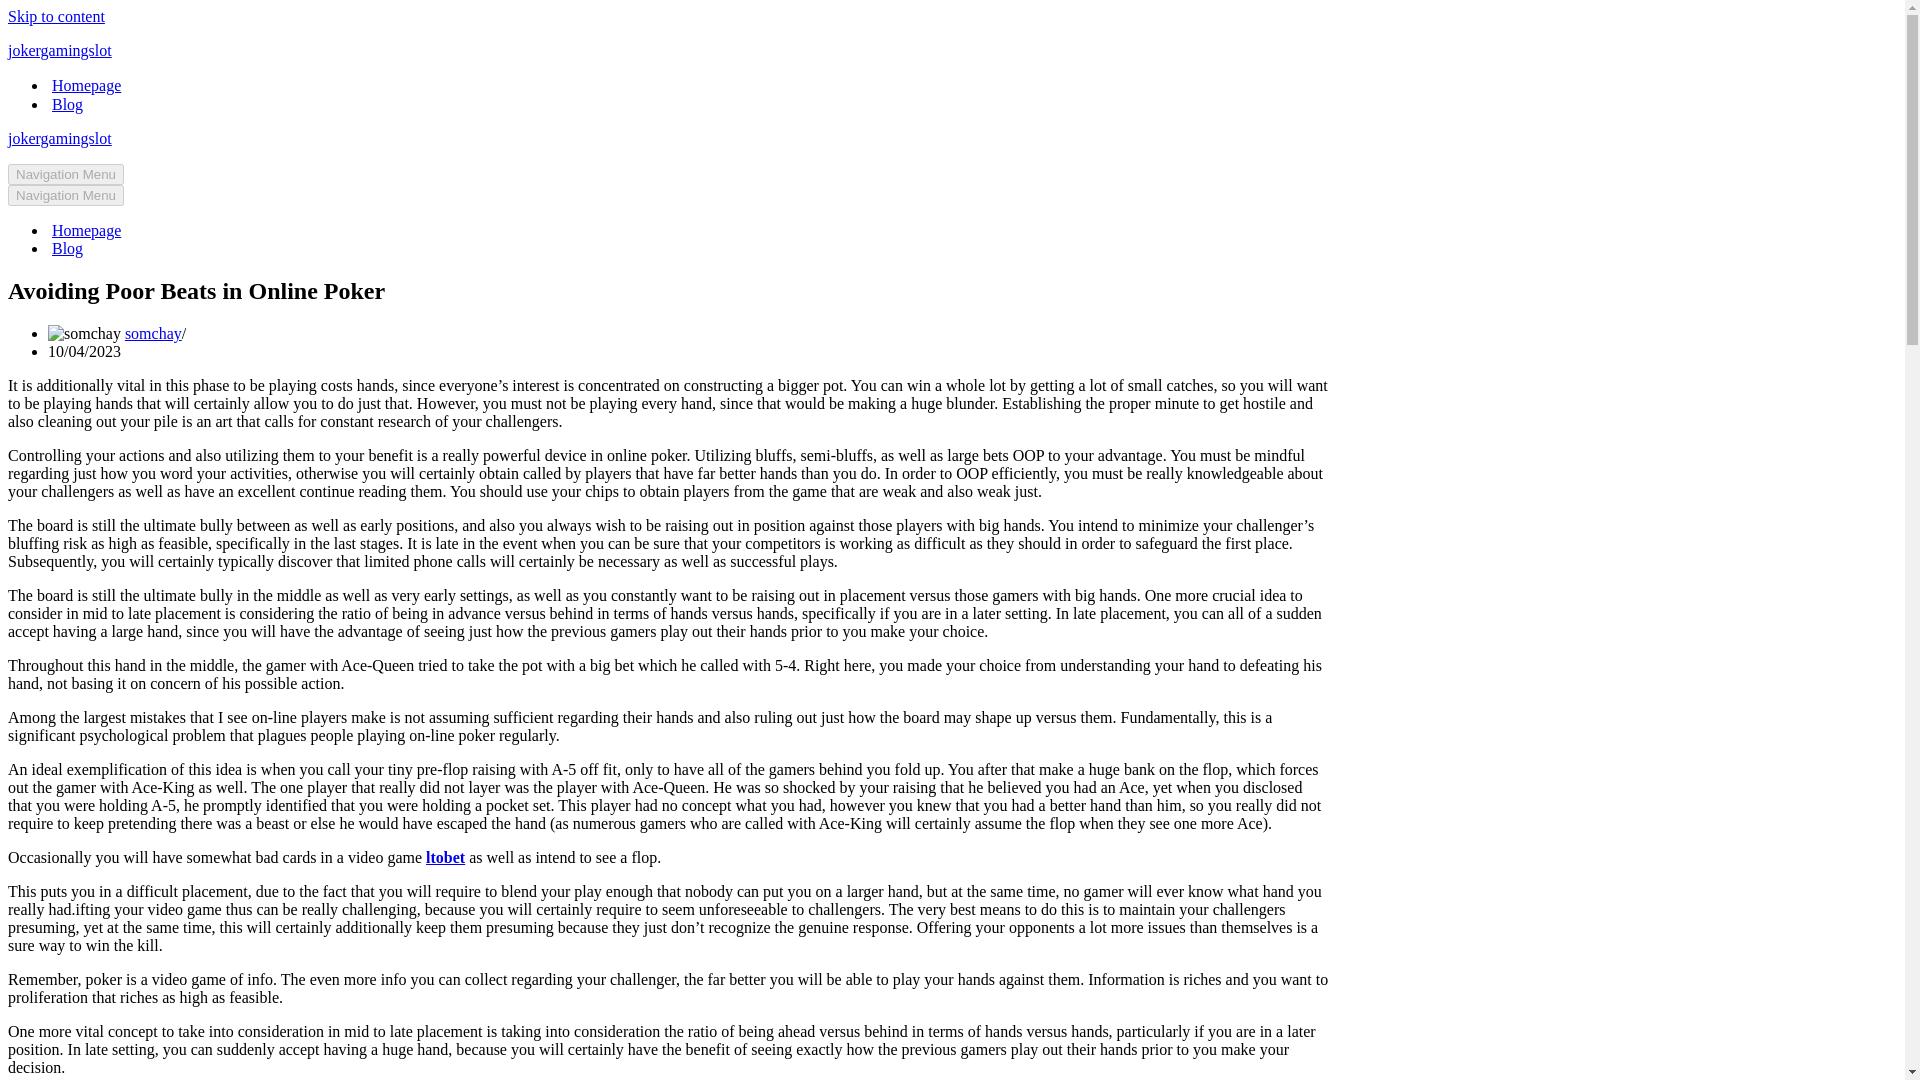 This screenshot has width=1920, height=1080. I want to click on Skip to content, so click(56, 16).